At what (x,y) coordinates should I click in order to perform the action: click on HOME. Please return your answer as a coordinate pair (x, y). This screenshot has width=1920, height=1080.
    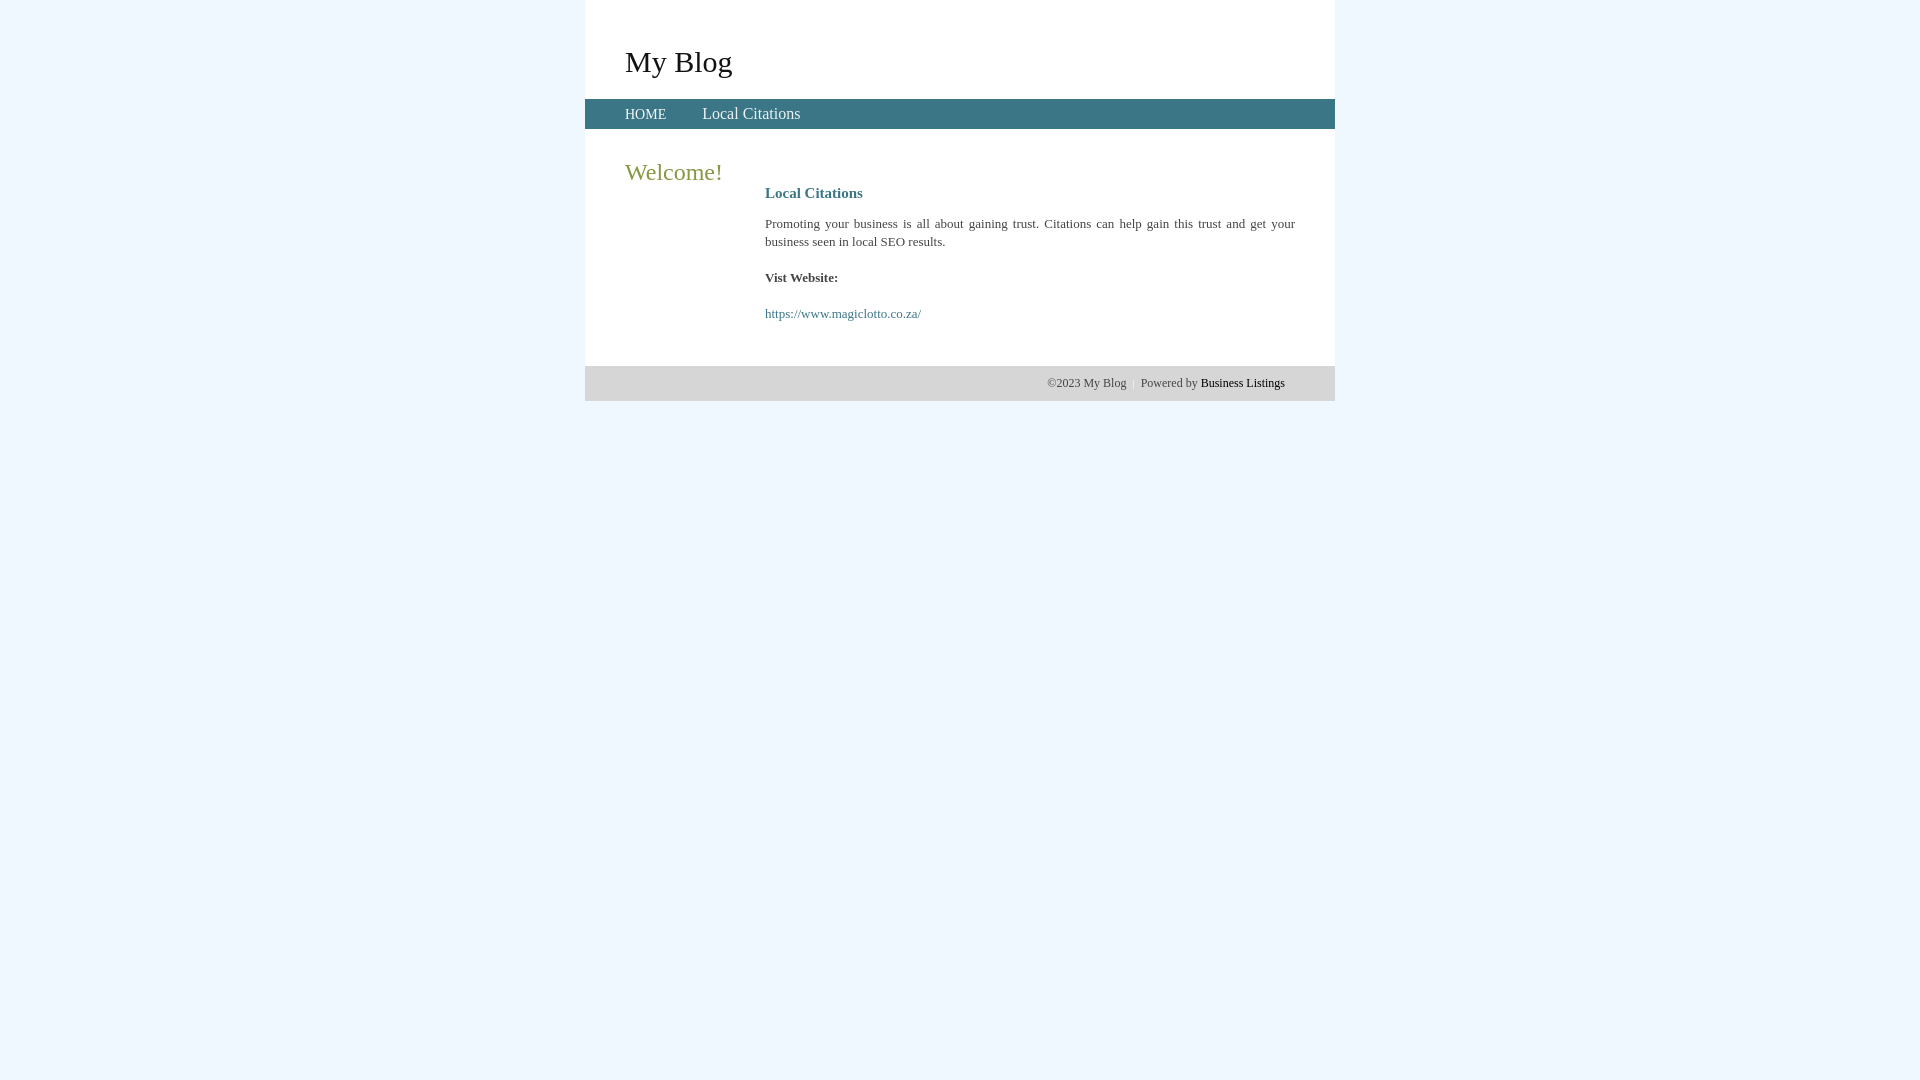
    Looking at the image, I should click on (646, 114).